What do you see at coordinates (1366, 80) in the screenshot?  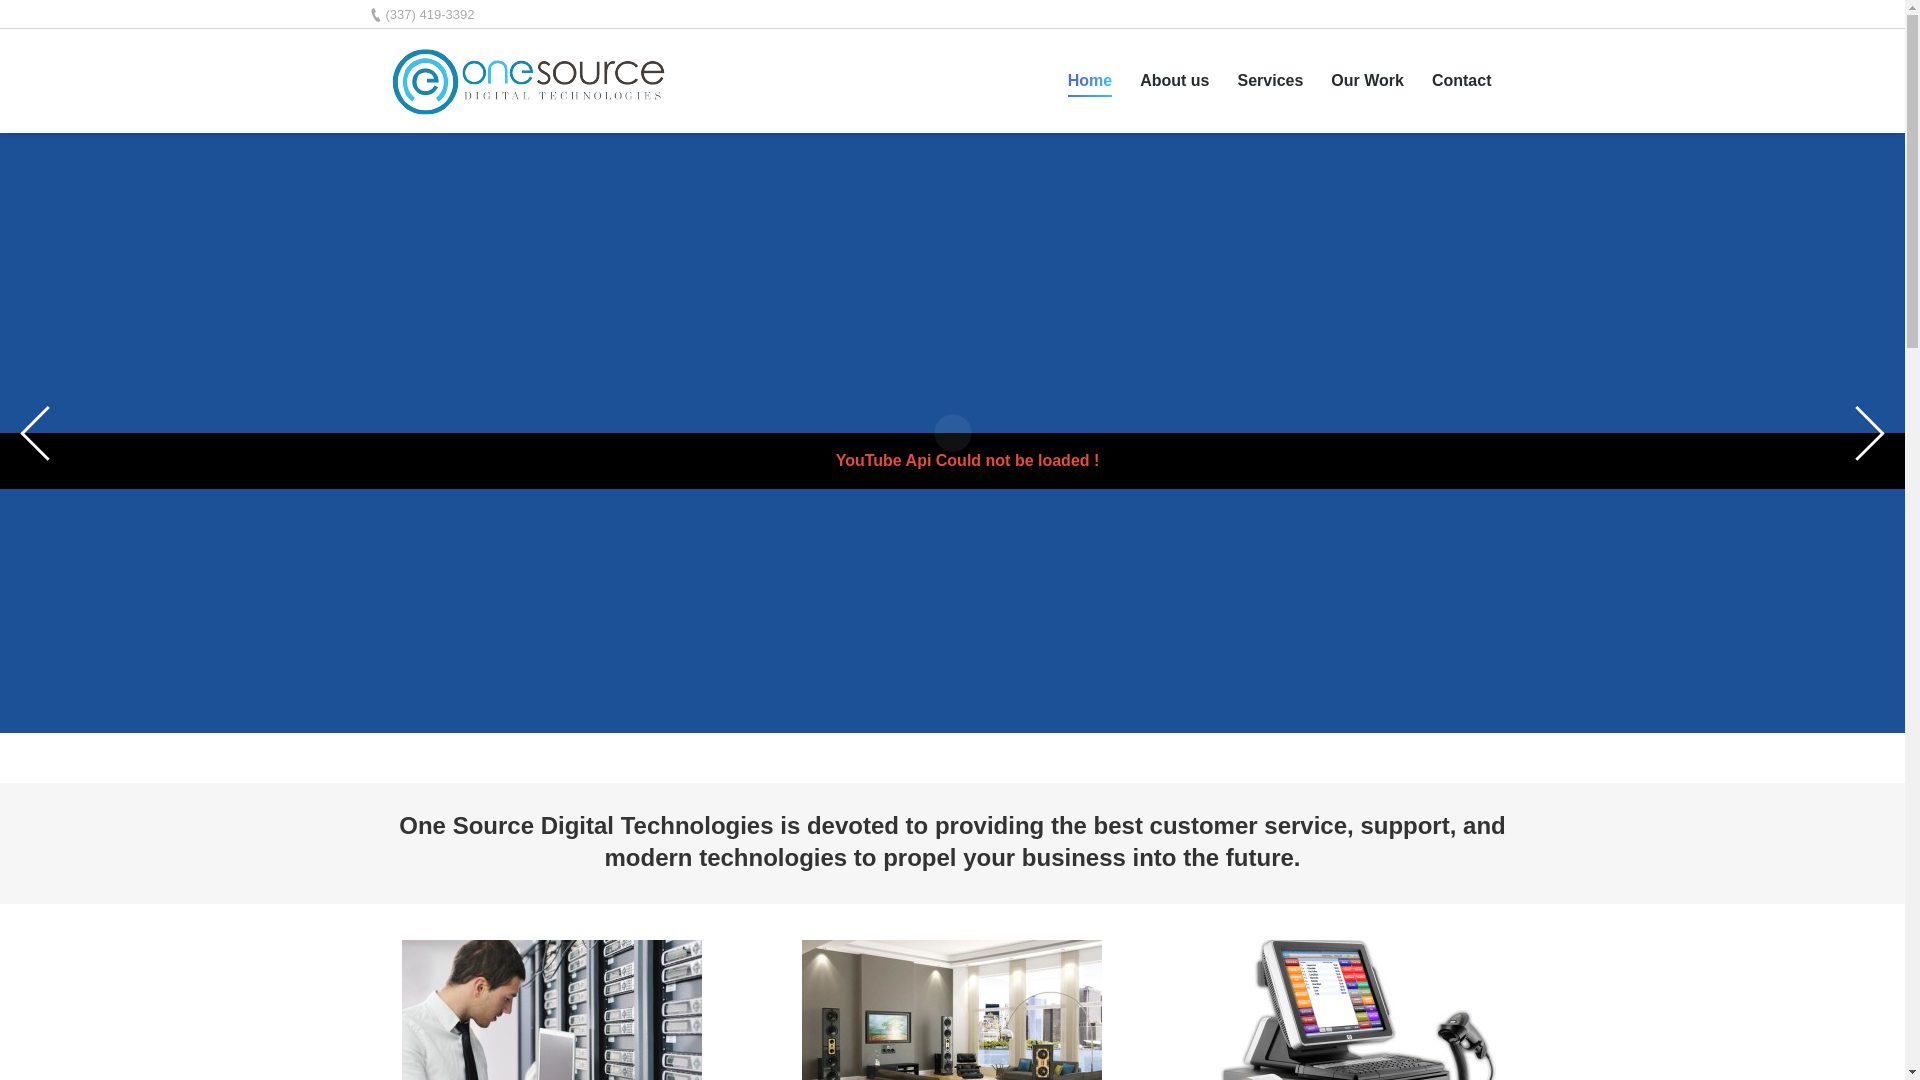 I see `Our Work` at bounding box center [1366, 80].